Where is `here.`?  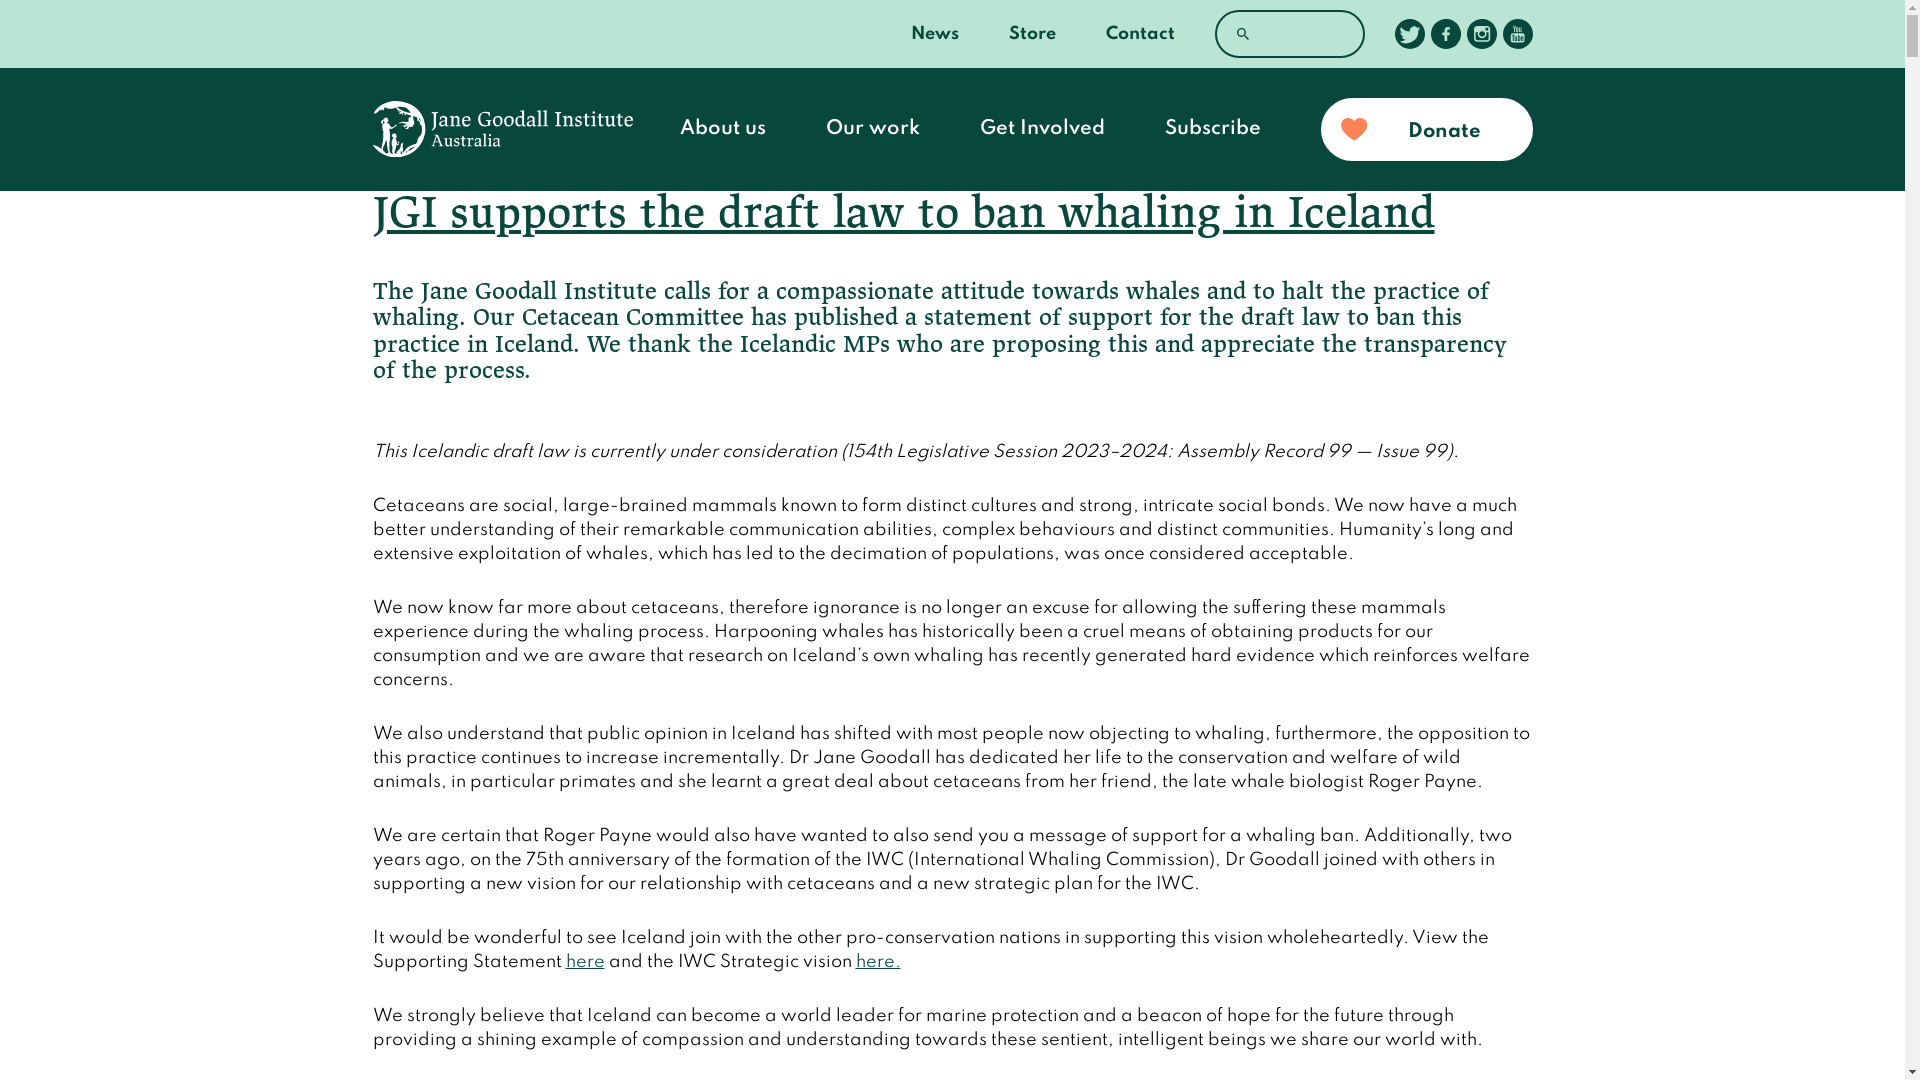
here. is located at coordinates (878, 962).